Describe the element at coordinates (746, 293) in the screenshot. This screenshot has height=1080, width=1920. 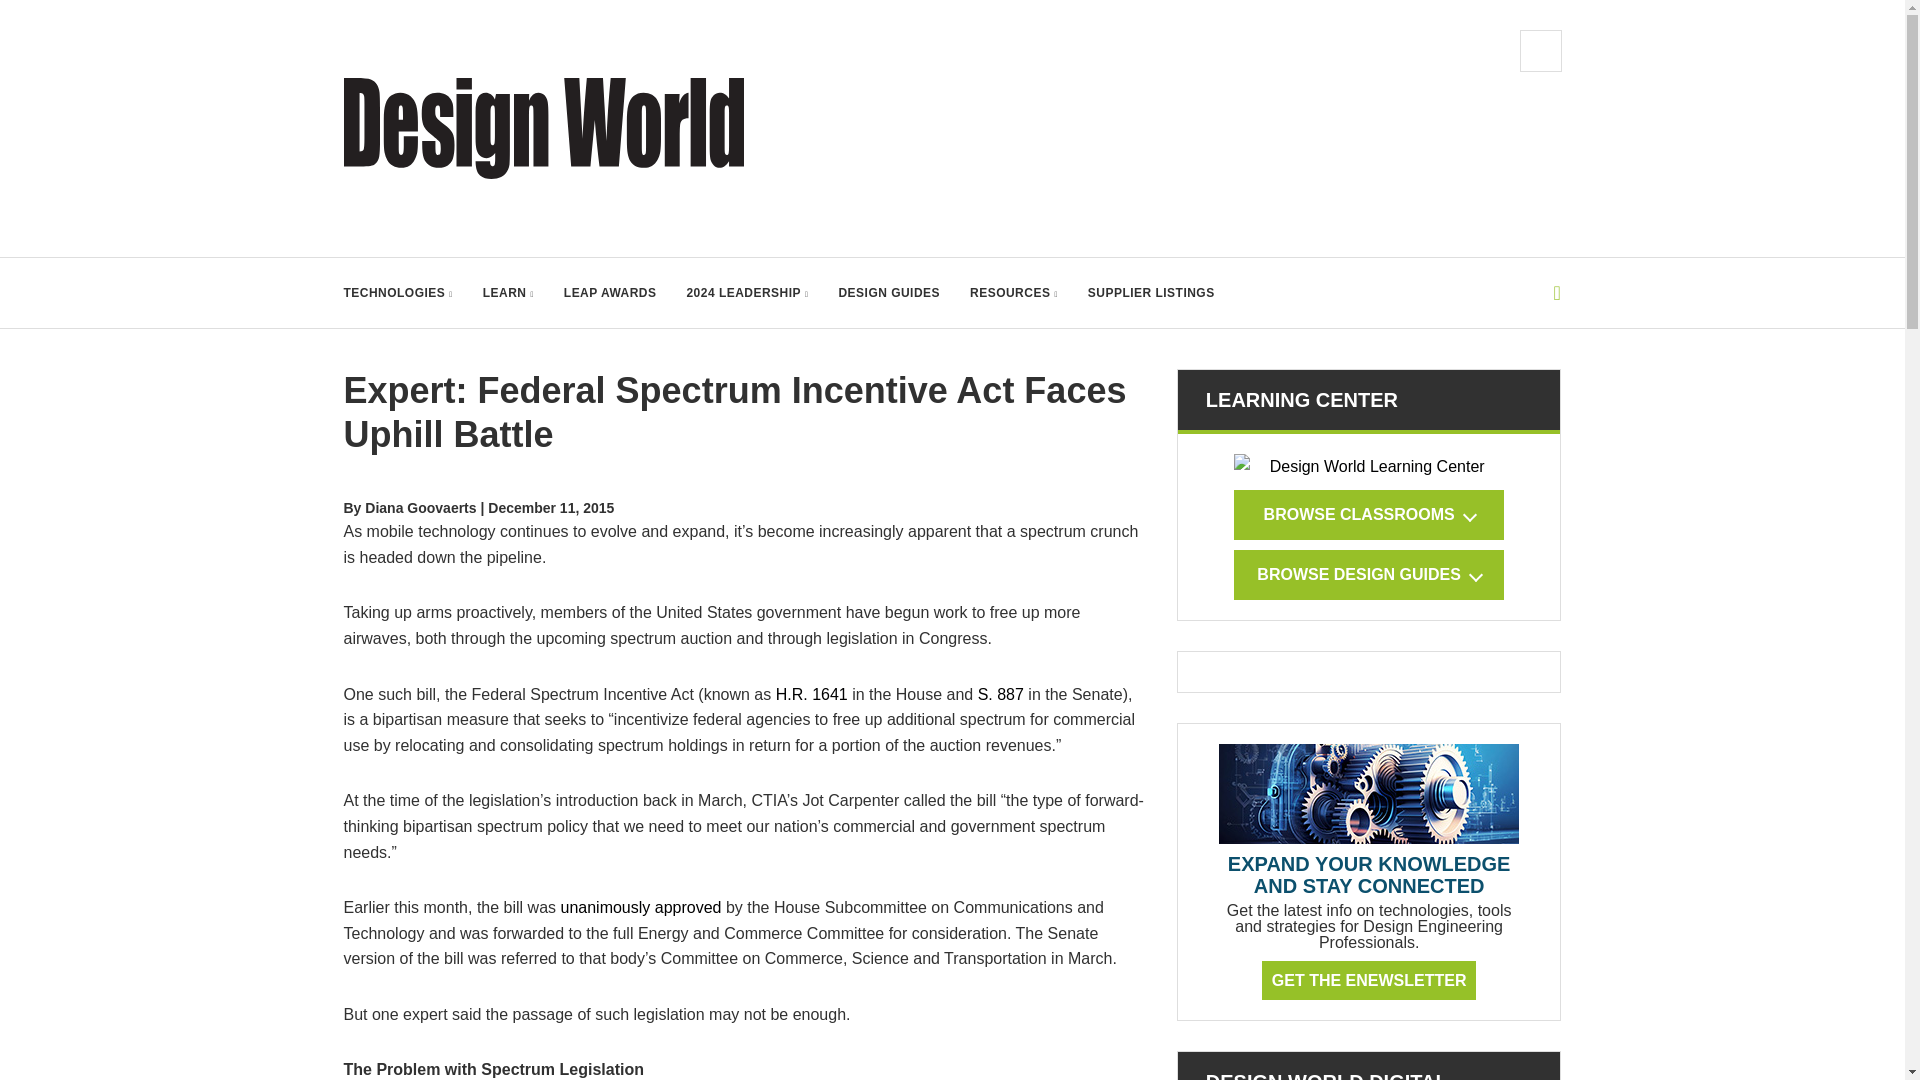
I see `2024 LEADERSHIP` at that location.